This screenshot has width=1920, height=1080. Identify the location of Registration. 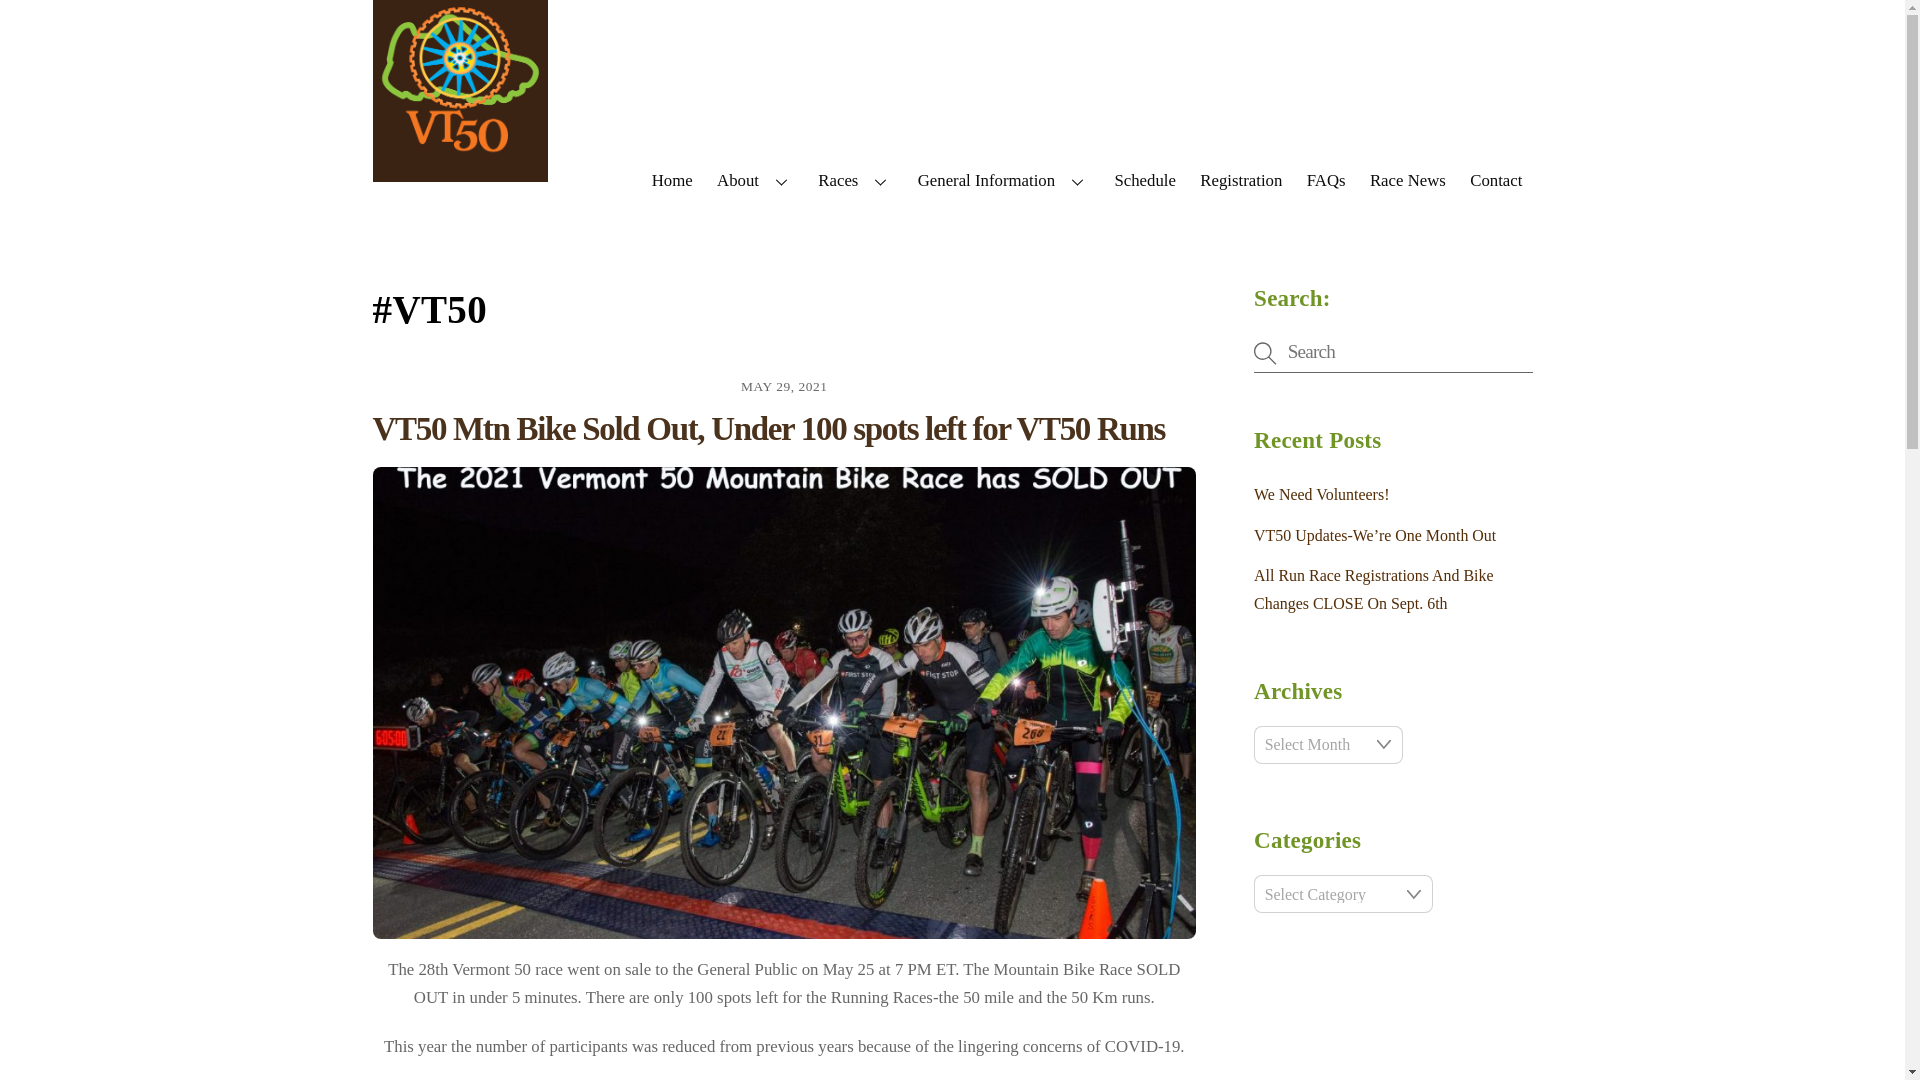
(1241, 180).